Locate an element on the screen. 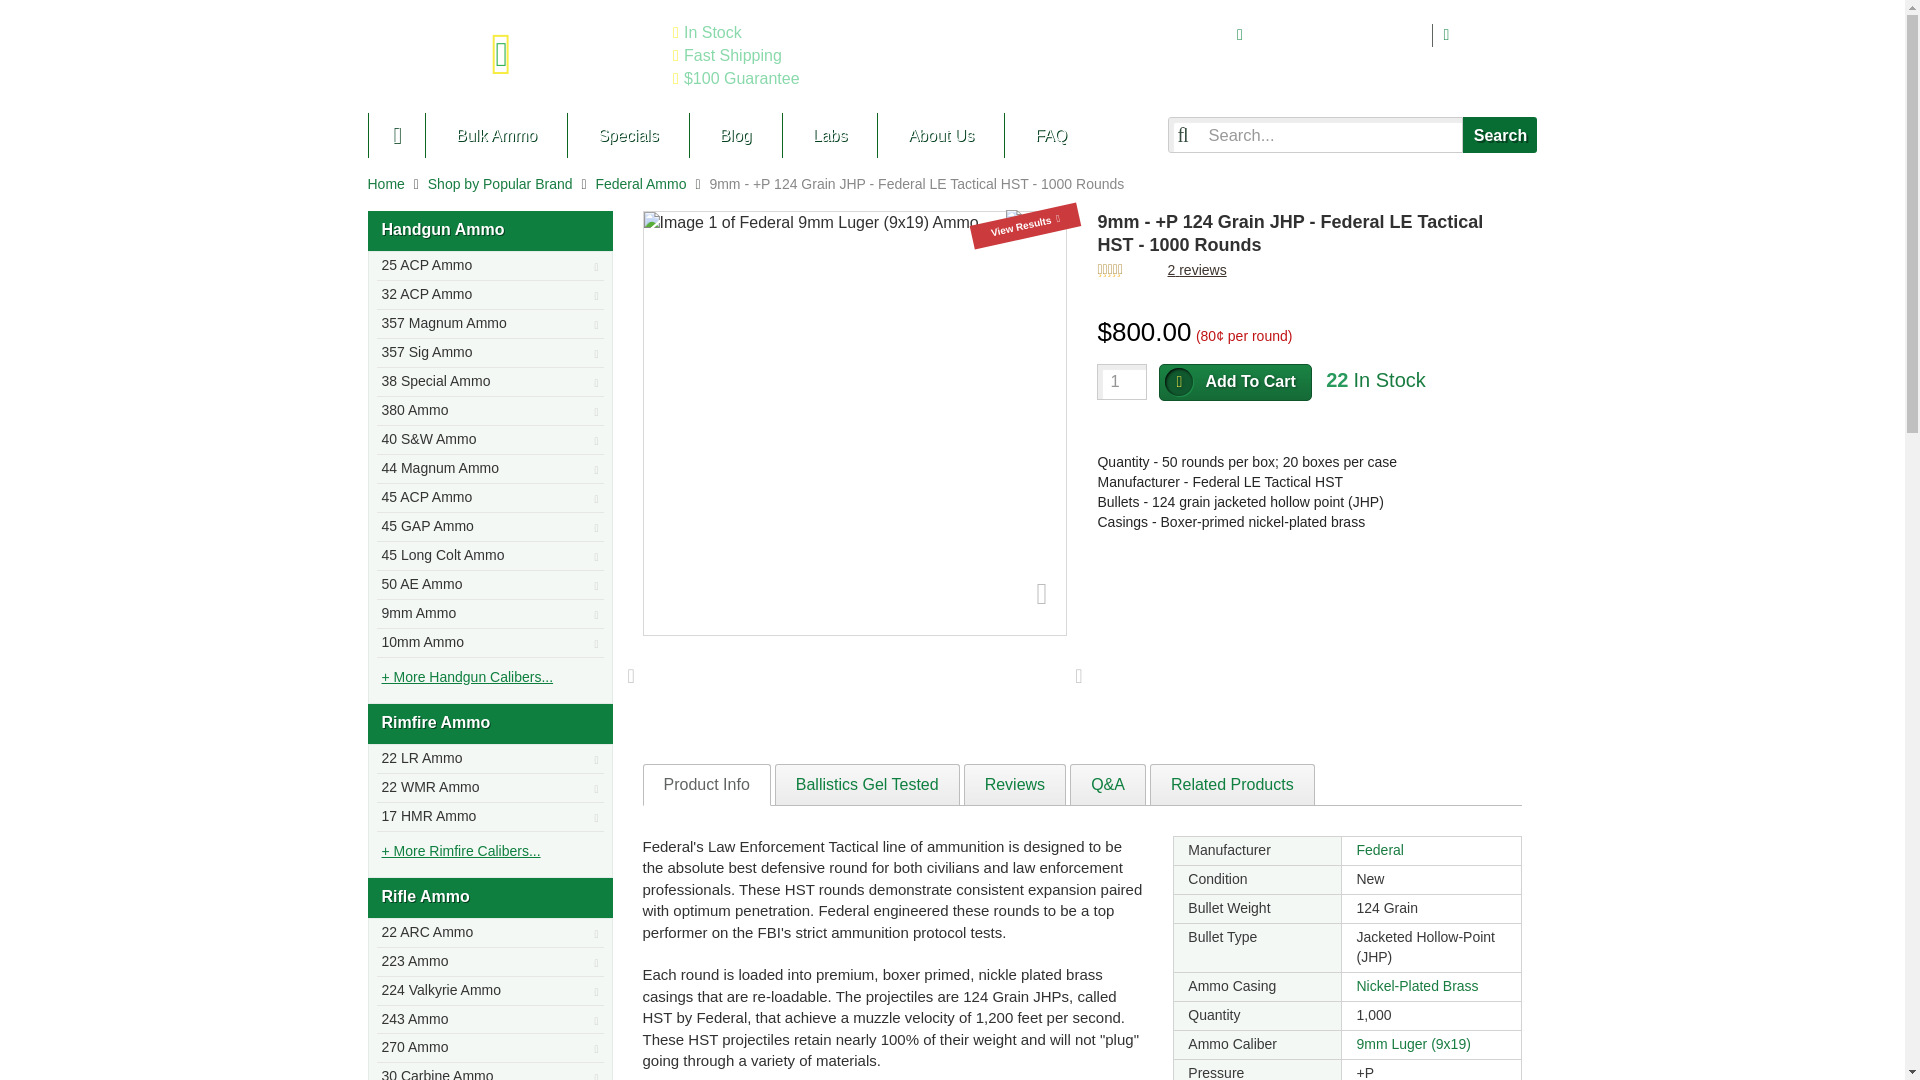 The height and width of the screenshot is (1080, 1920). Home is located at coordinates (386, 184).